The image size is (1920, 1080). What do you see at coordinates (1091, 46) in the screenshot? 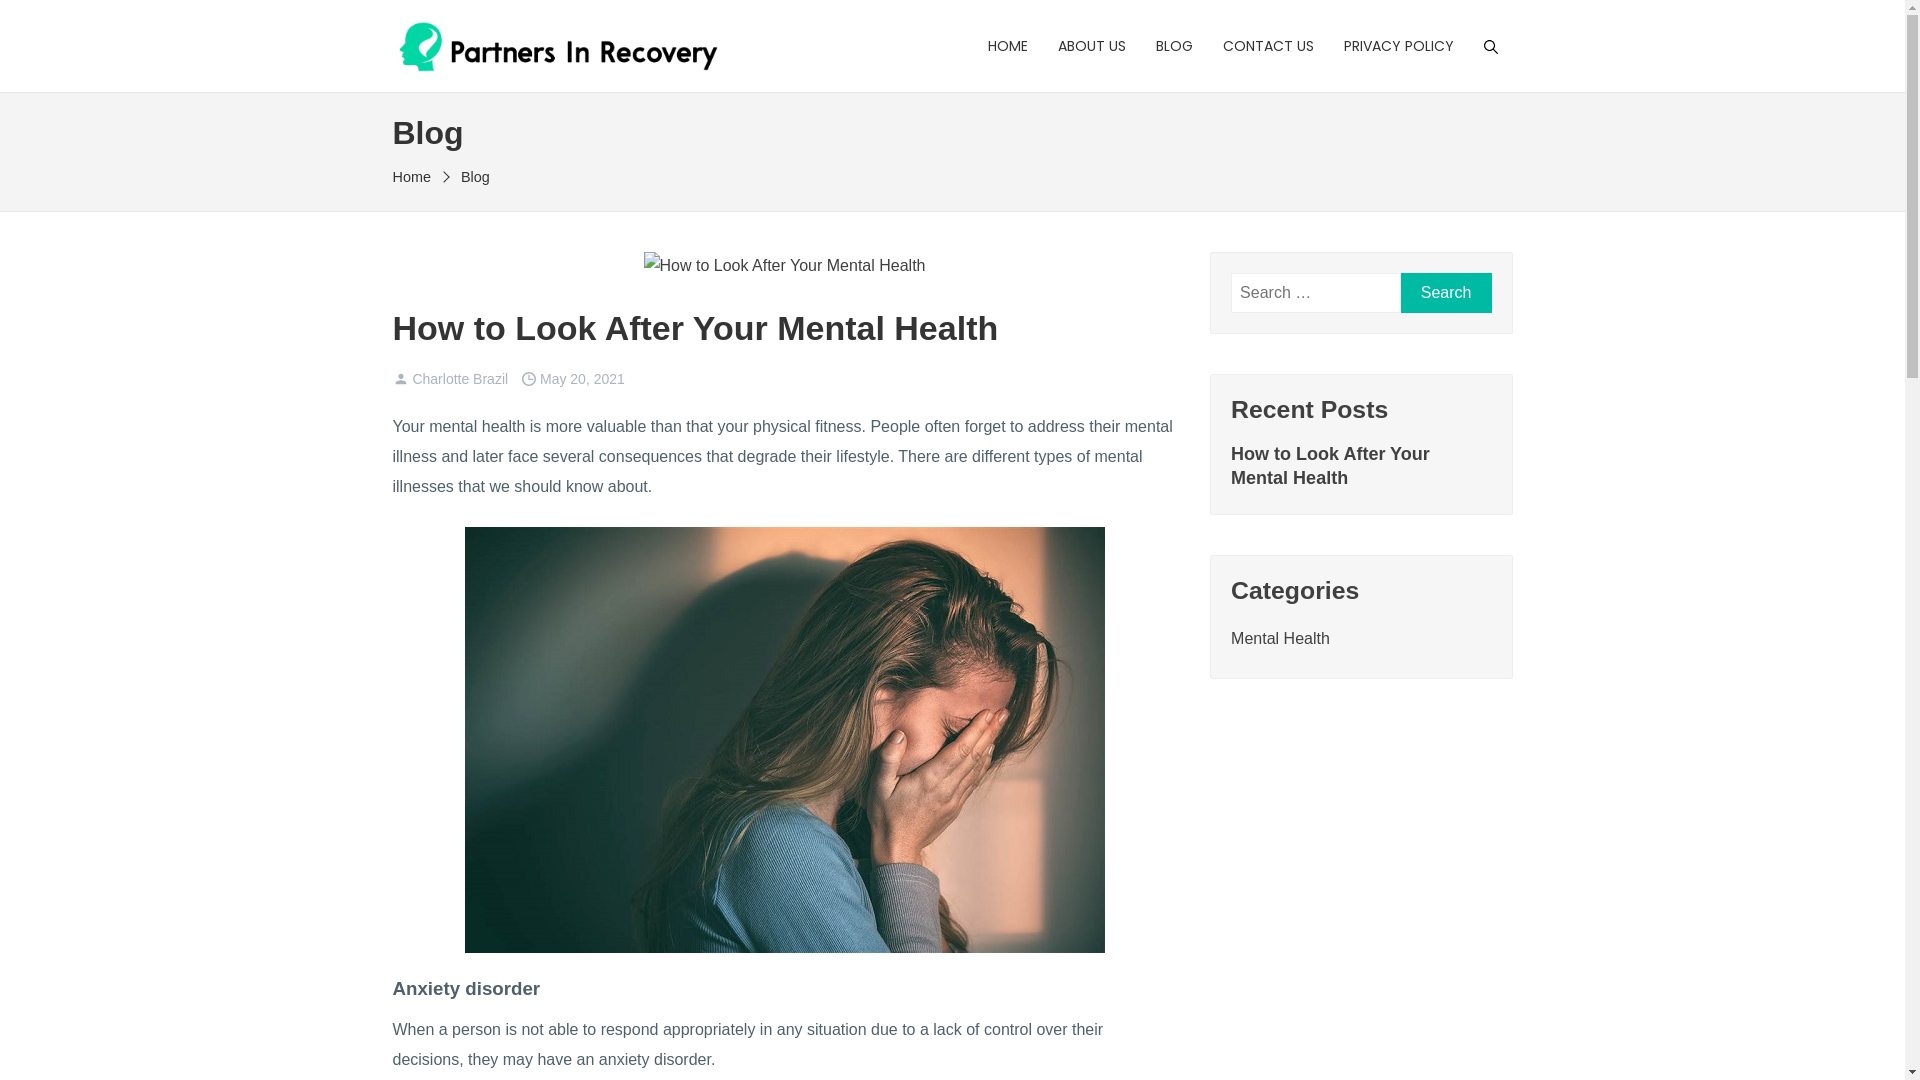
I see `ABOUT US` at bounding box center [1091, 46].